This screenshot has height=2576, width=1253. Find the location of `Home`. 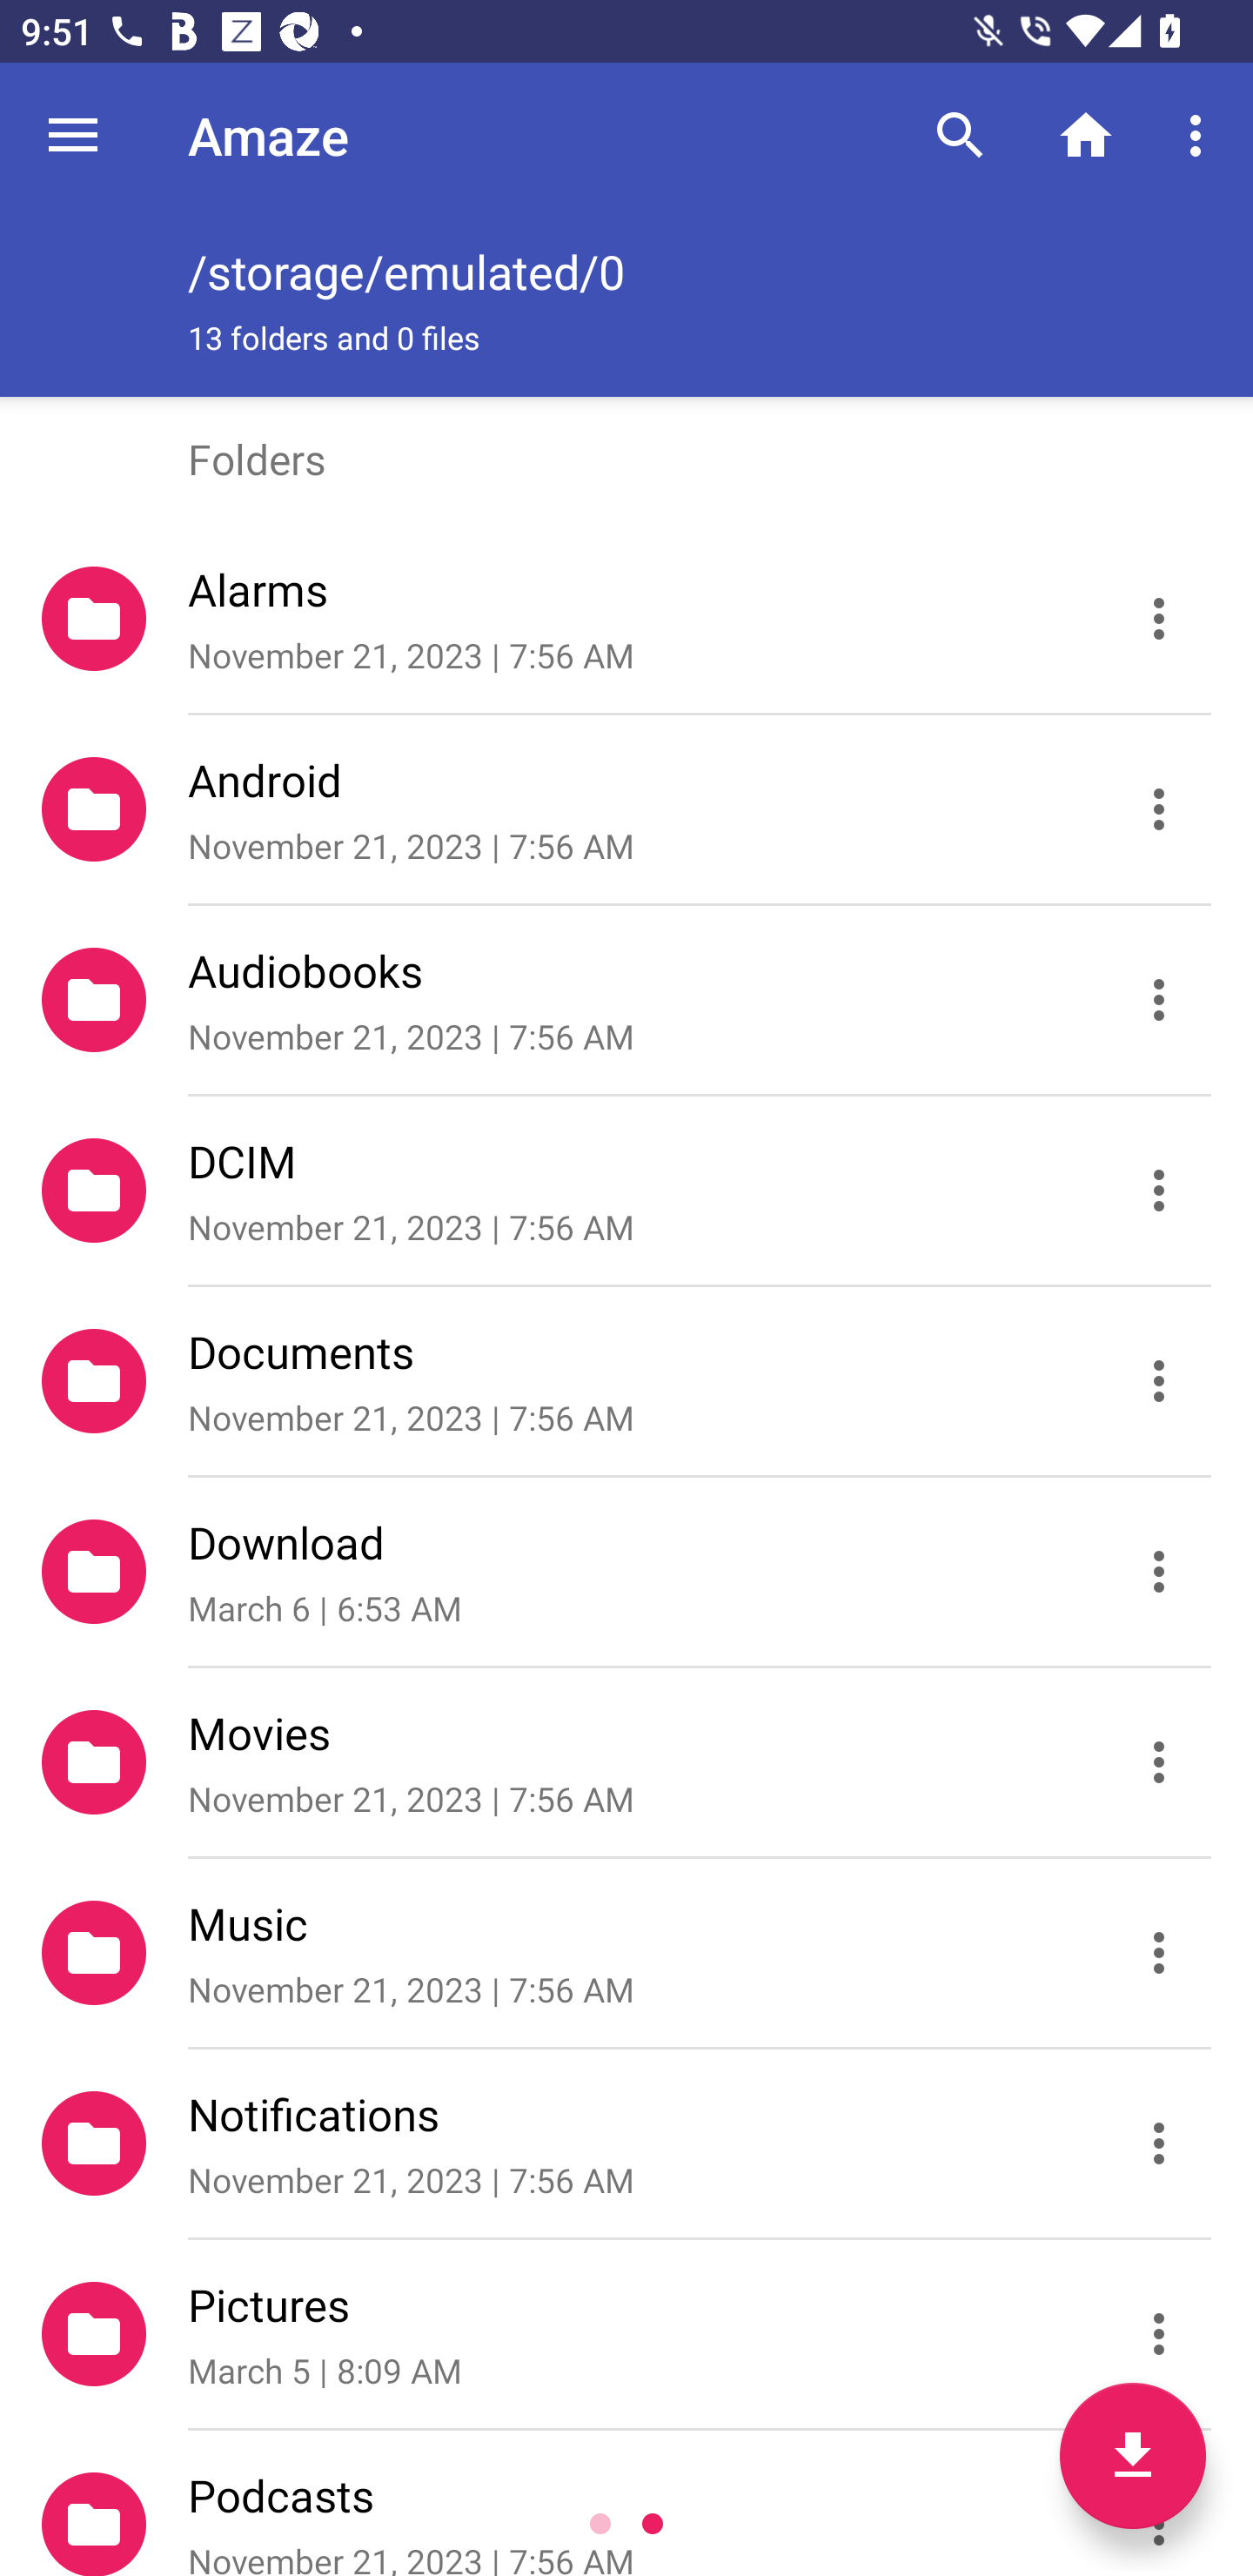

Home is located at coordinates (1086, 134).